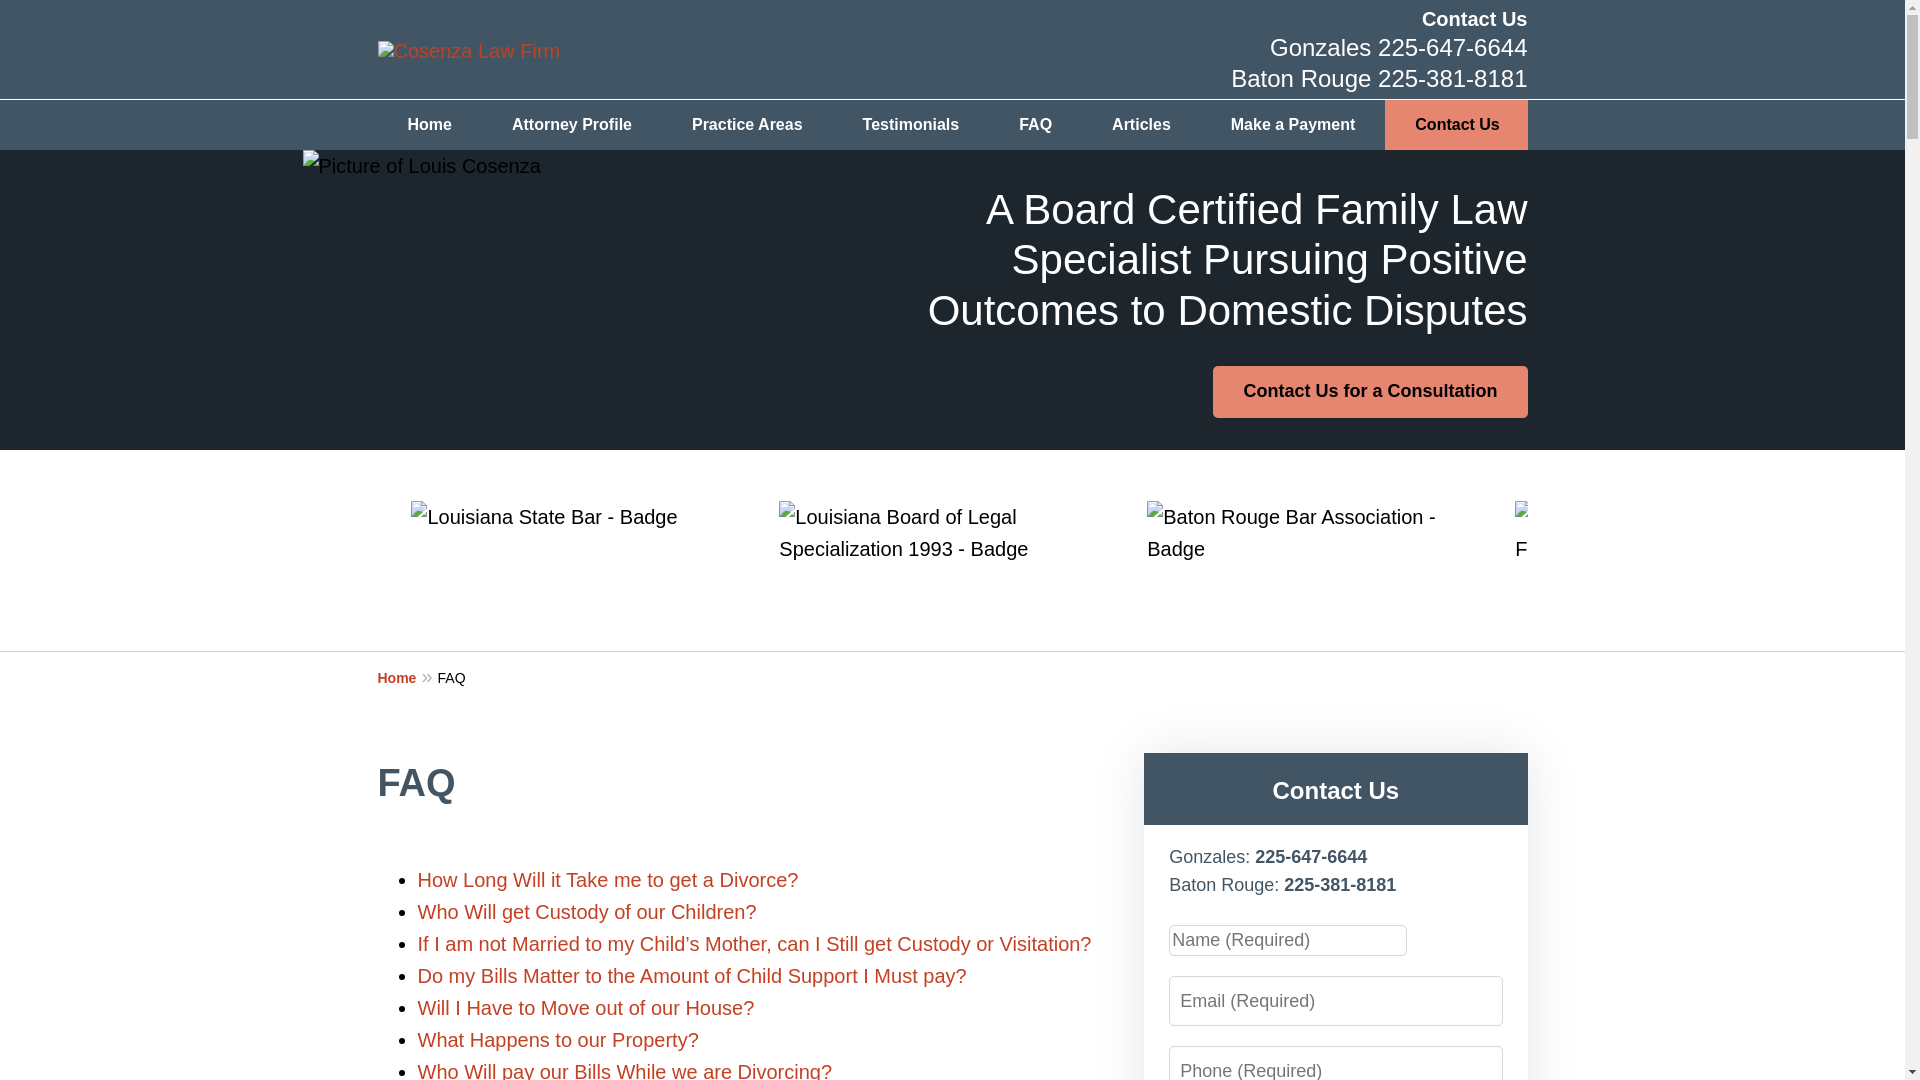 This screenshot has width=1920, height=1080. What do you see at coordinates (1142, 125) in the screenshot?
I see `Articles` at bounding box center [1142, 125].